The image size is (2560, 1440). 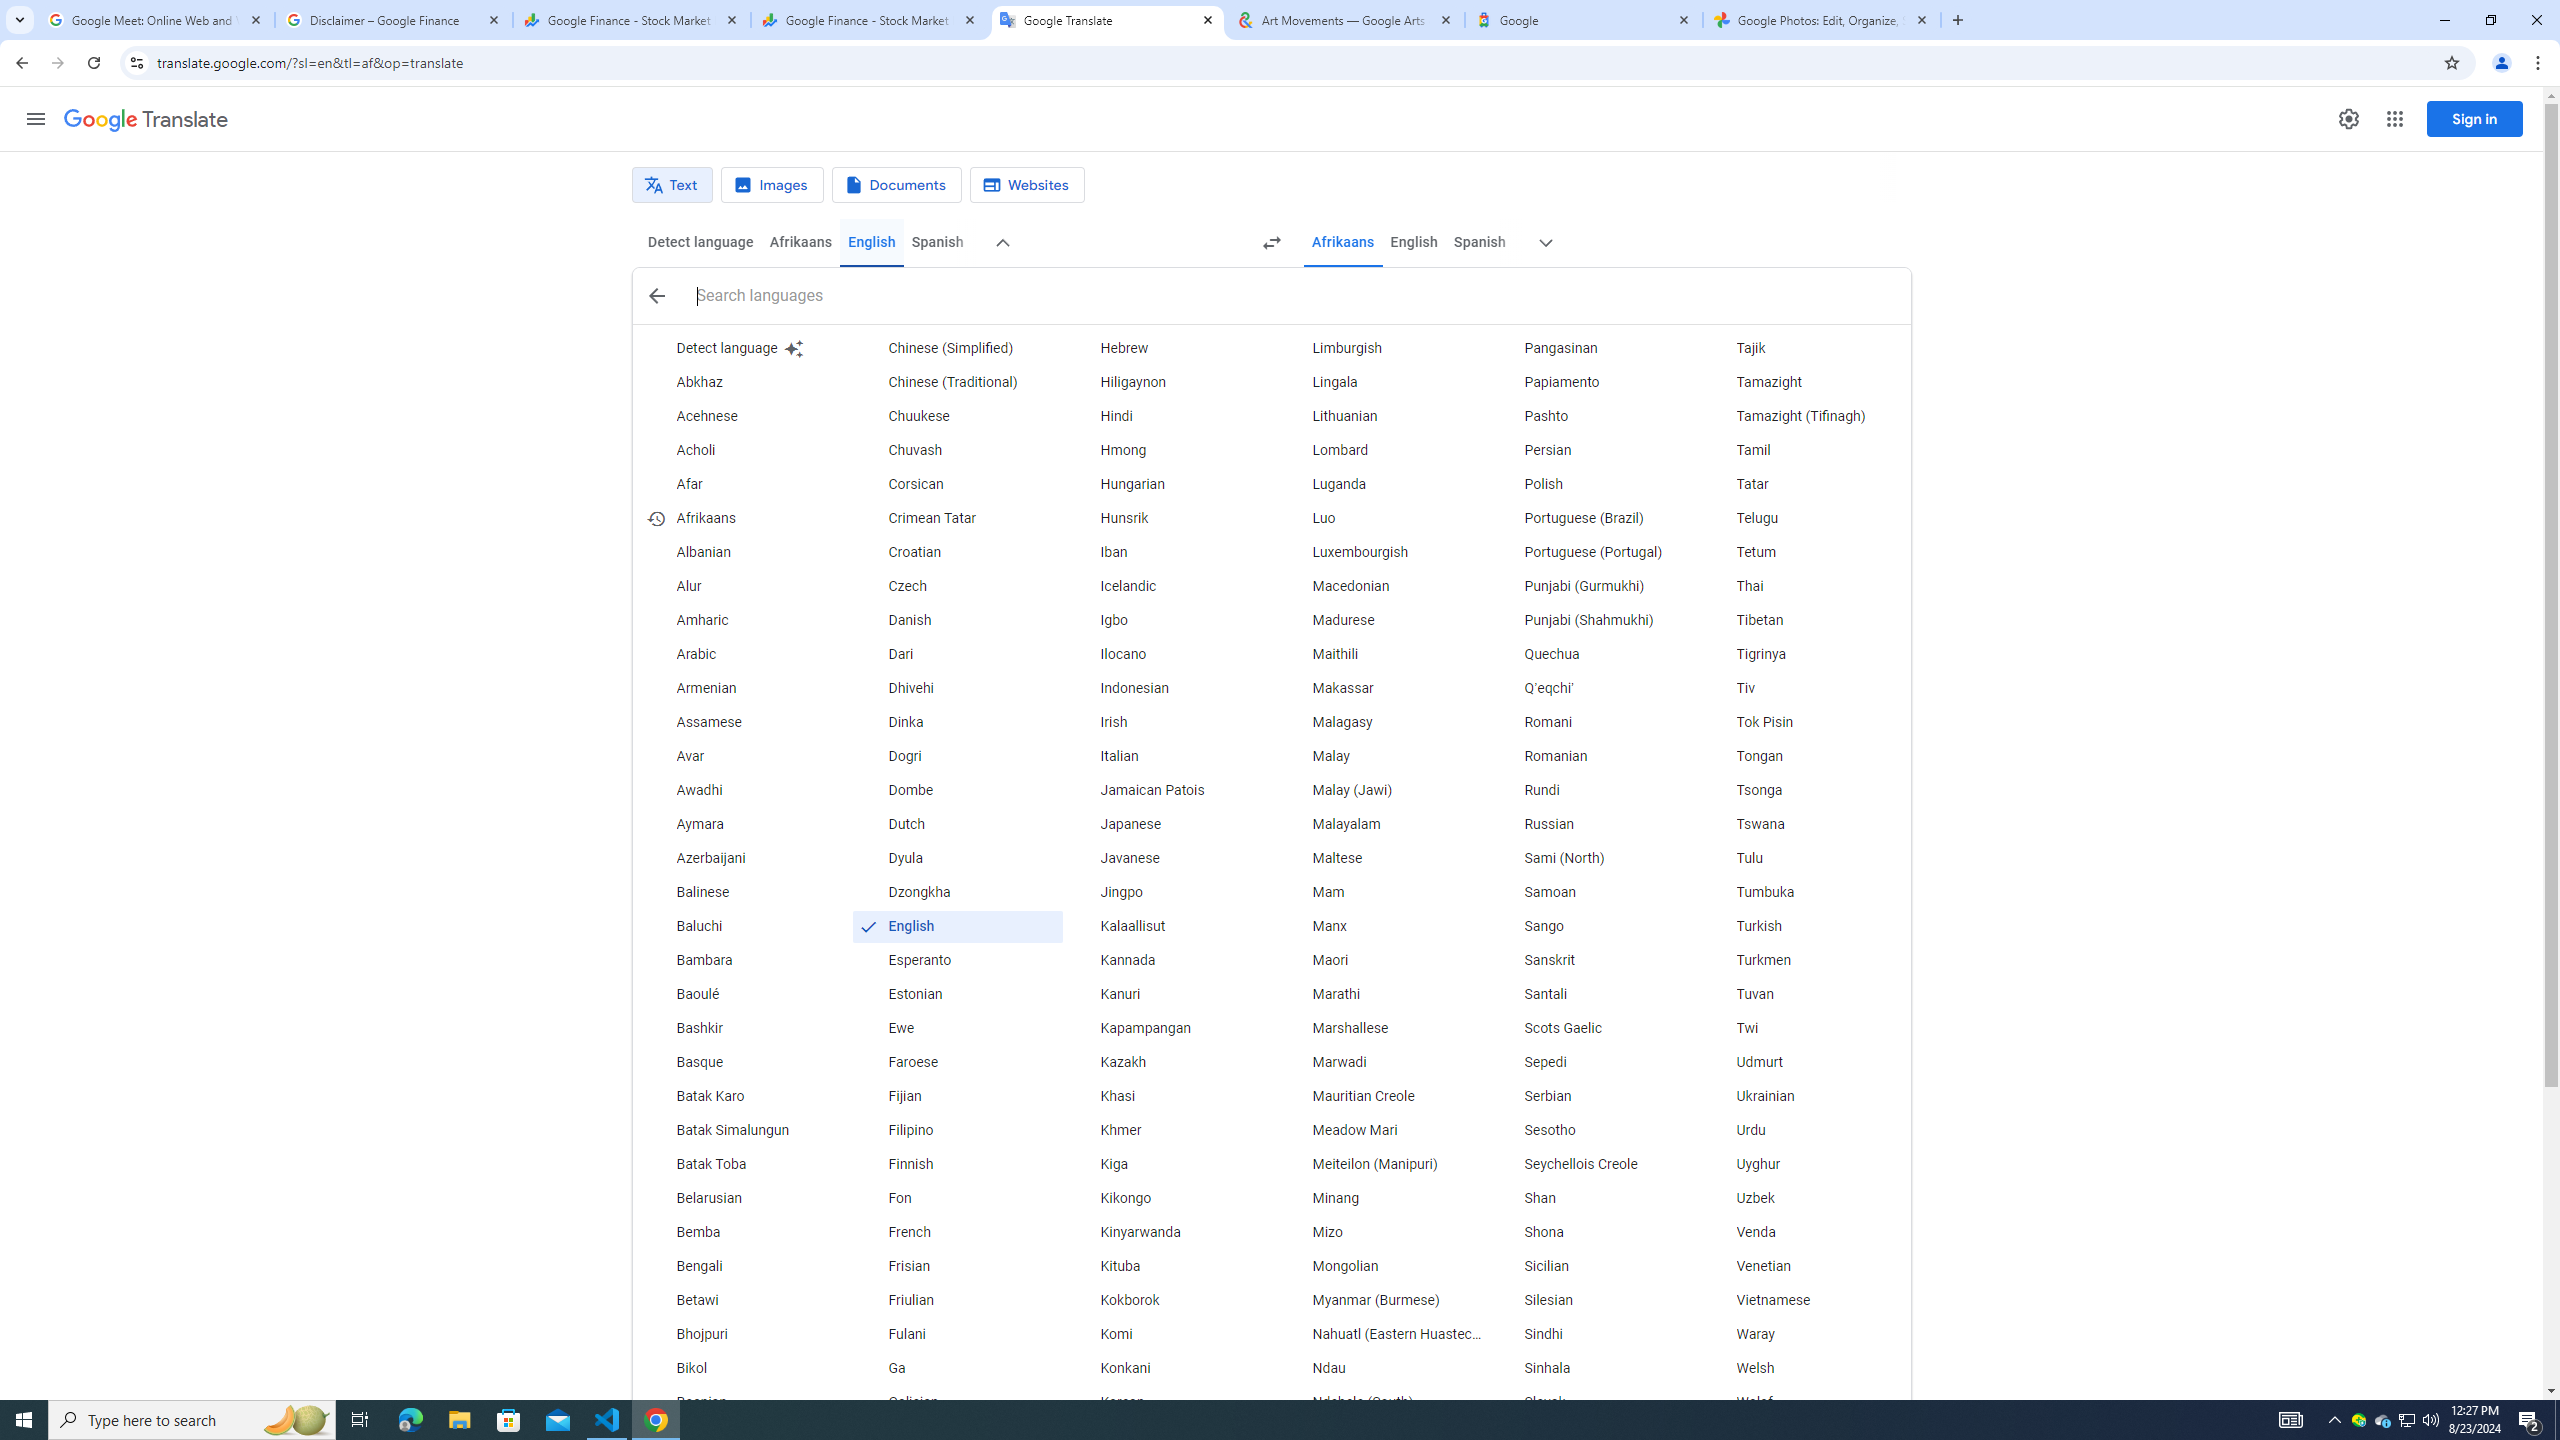 I want to click on Jamaican Patois, so click(x=1169, y=790).